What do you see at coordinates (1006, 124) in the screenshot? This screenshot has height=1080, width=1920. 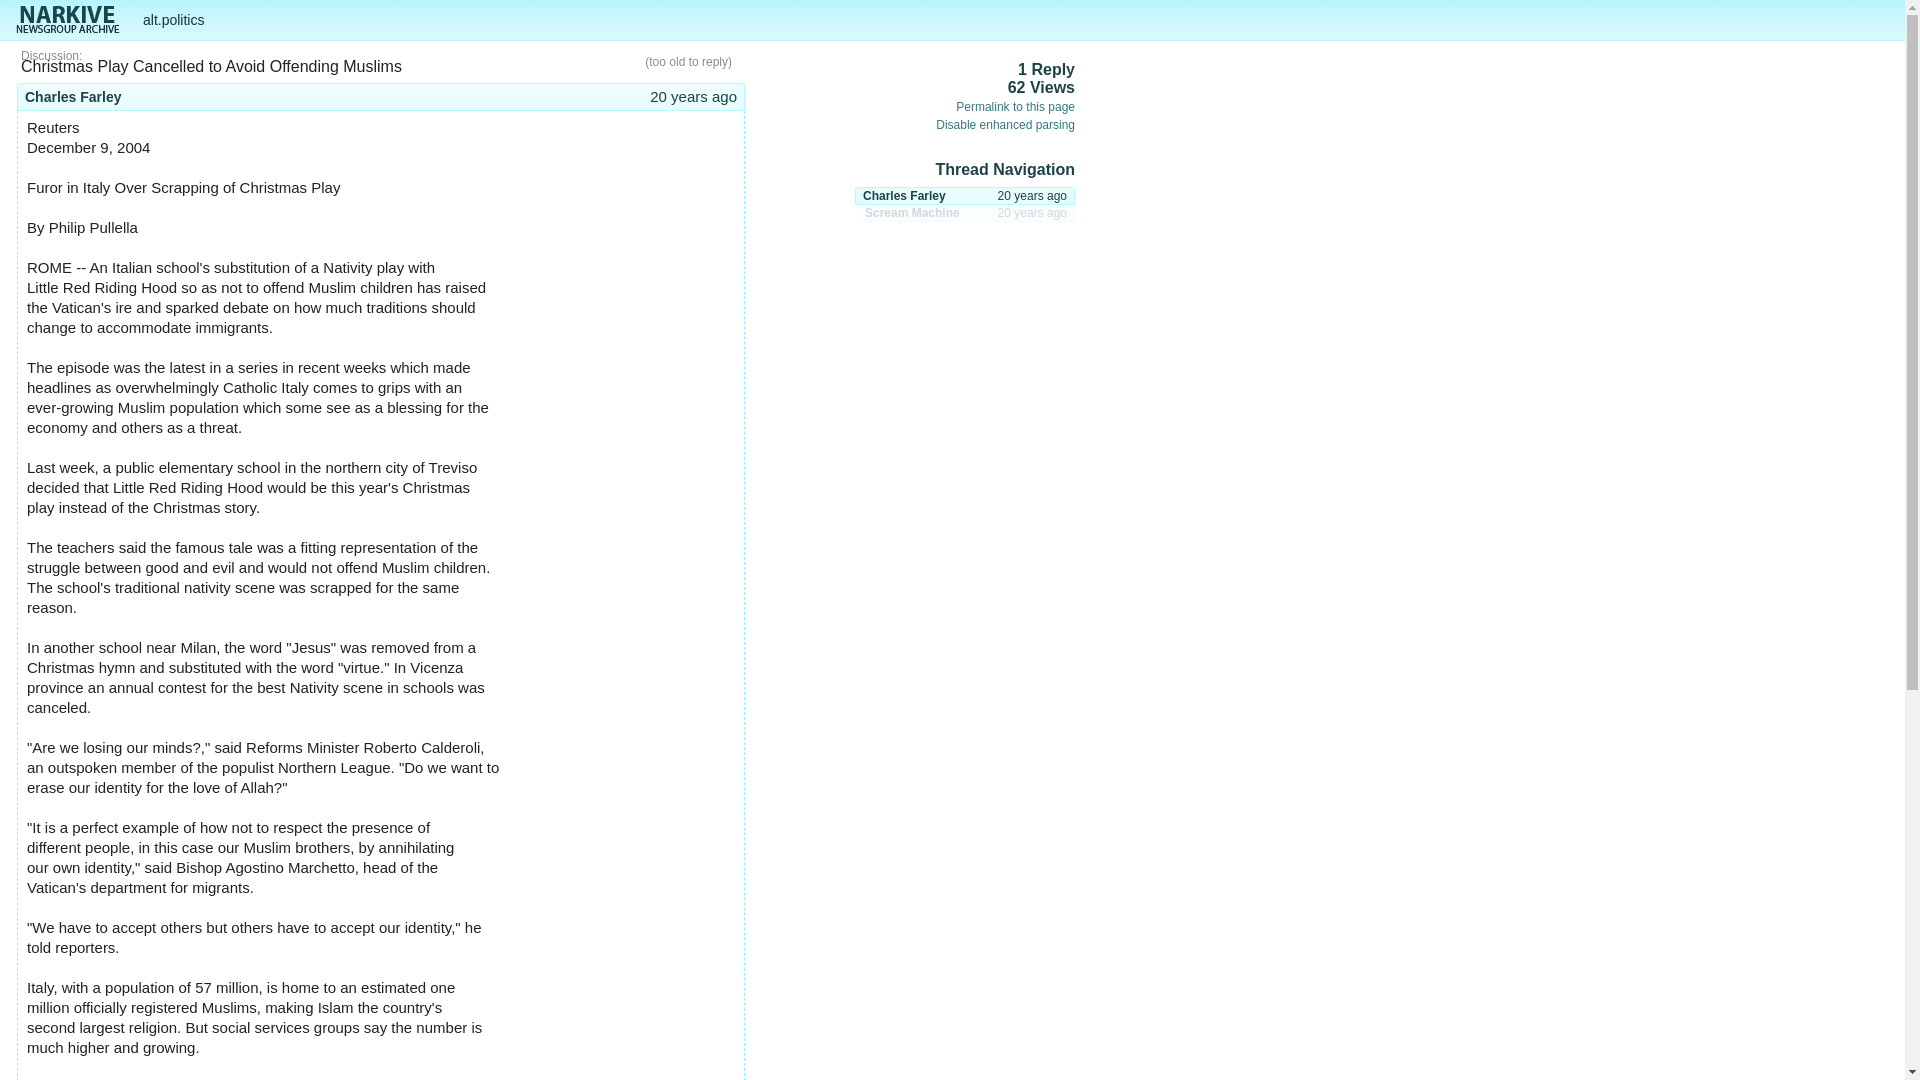 I see `2004-12-11 12:50:19 UTC` at bounding box center [1006, 124].